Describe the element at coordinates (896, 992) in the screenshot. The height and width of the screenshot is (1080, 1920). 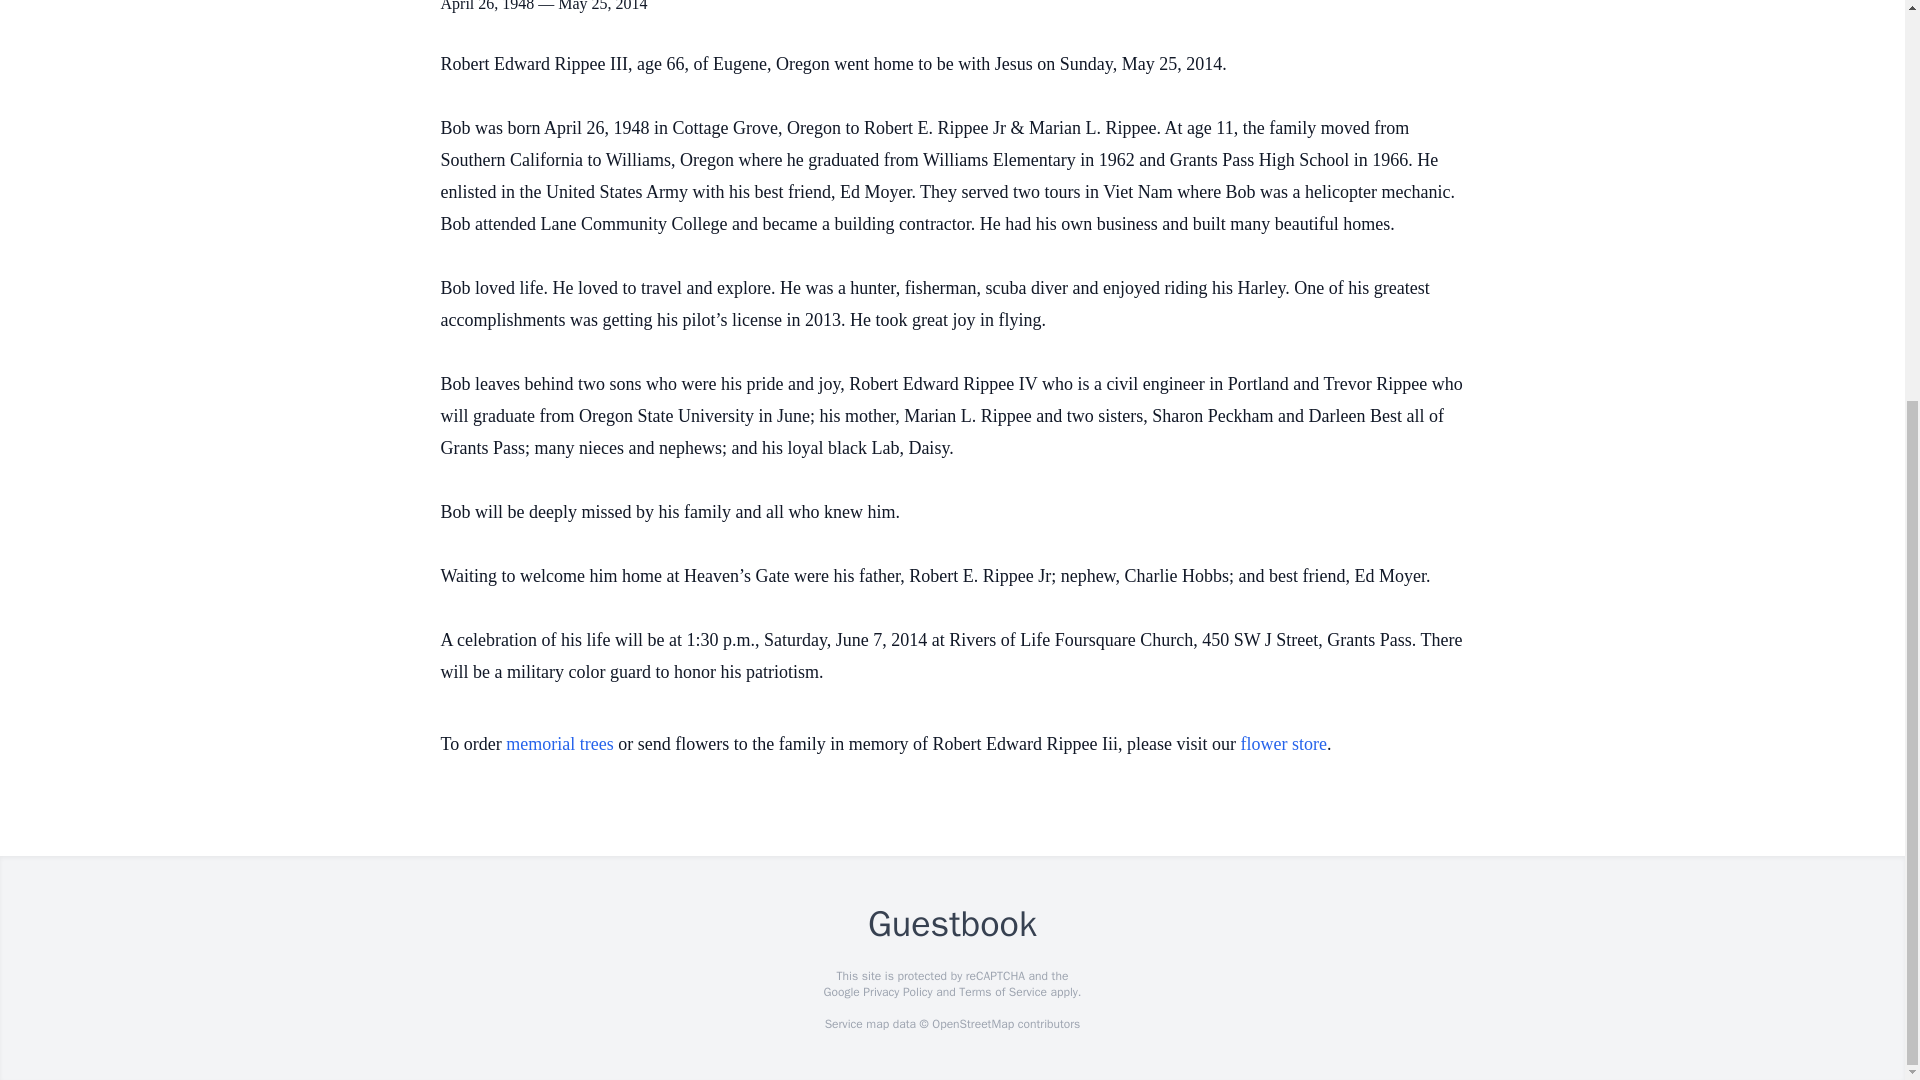
I see `Privacy Policy` at that location.